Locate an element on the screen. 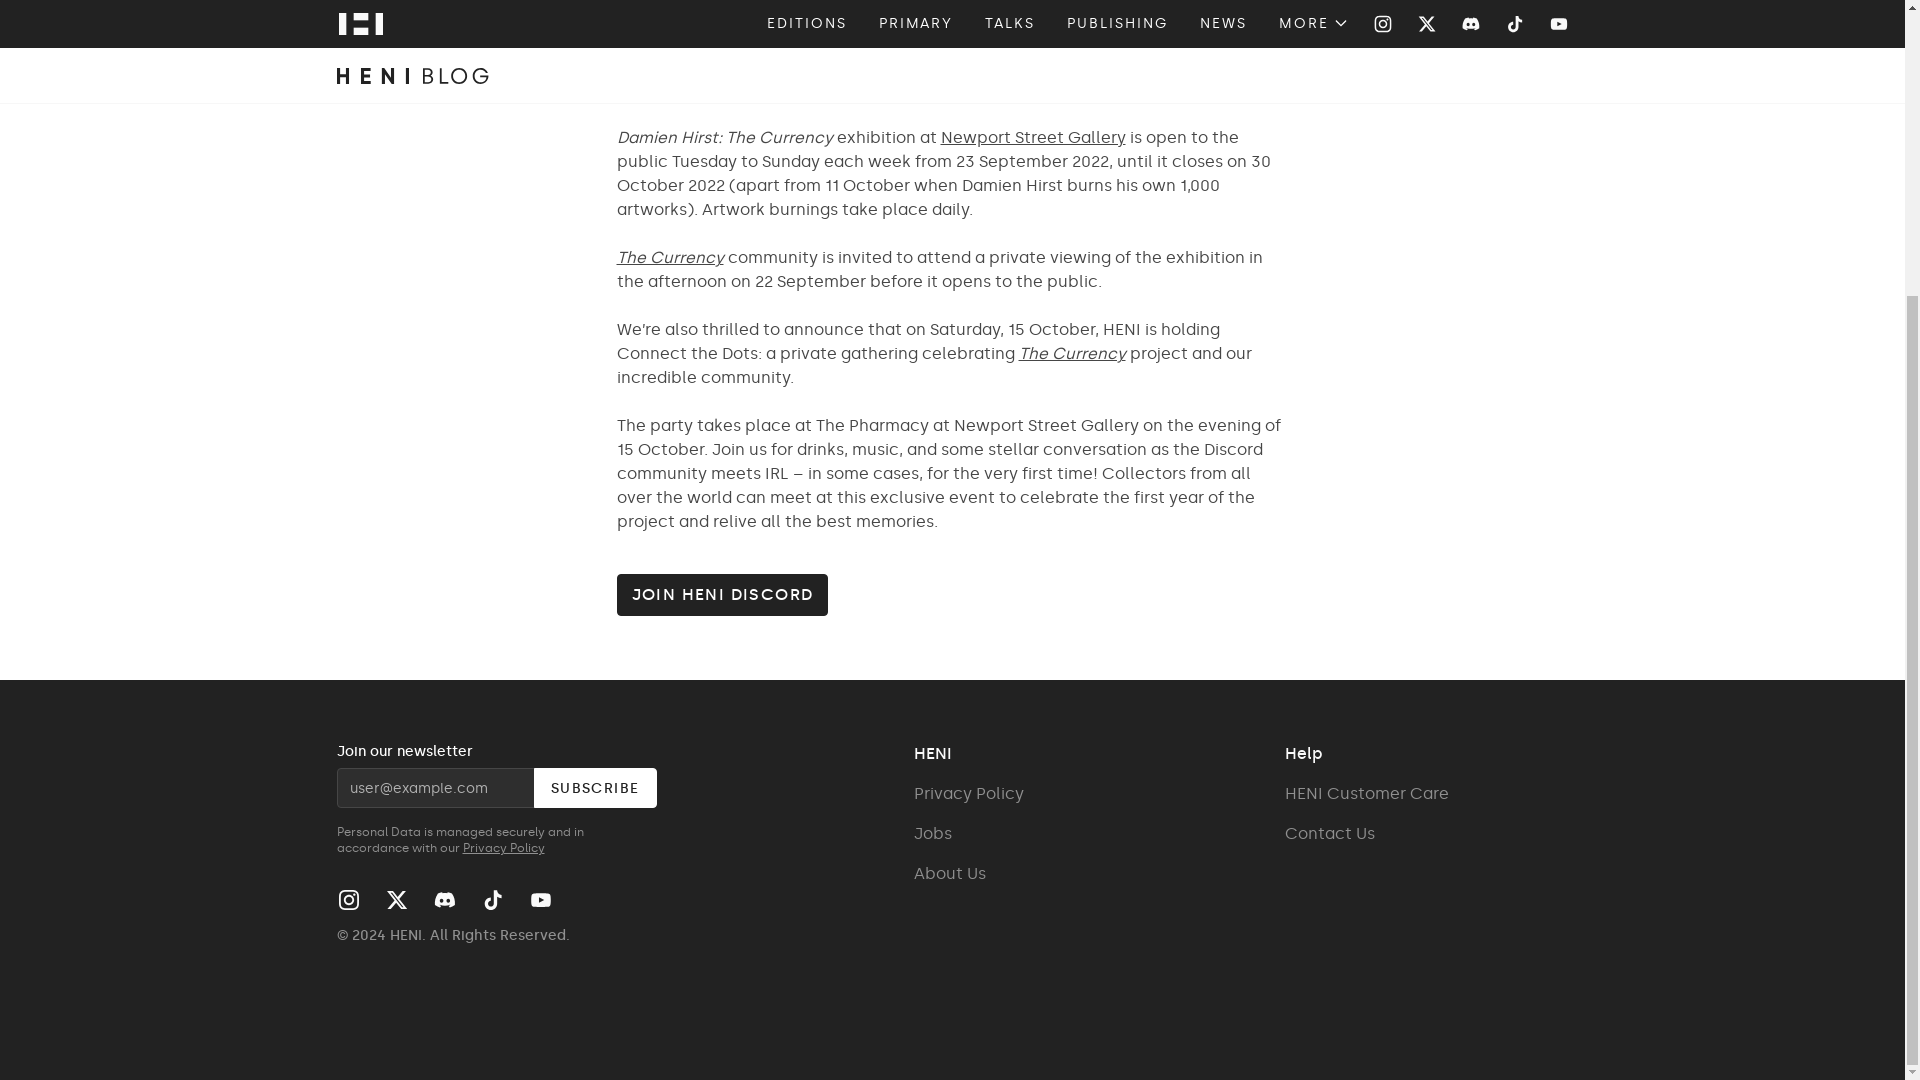 This screenshot has width=1920, height=1080. HENI Customer Care is located at coordinates (1366, 794).